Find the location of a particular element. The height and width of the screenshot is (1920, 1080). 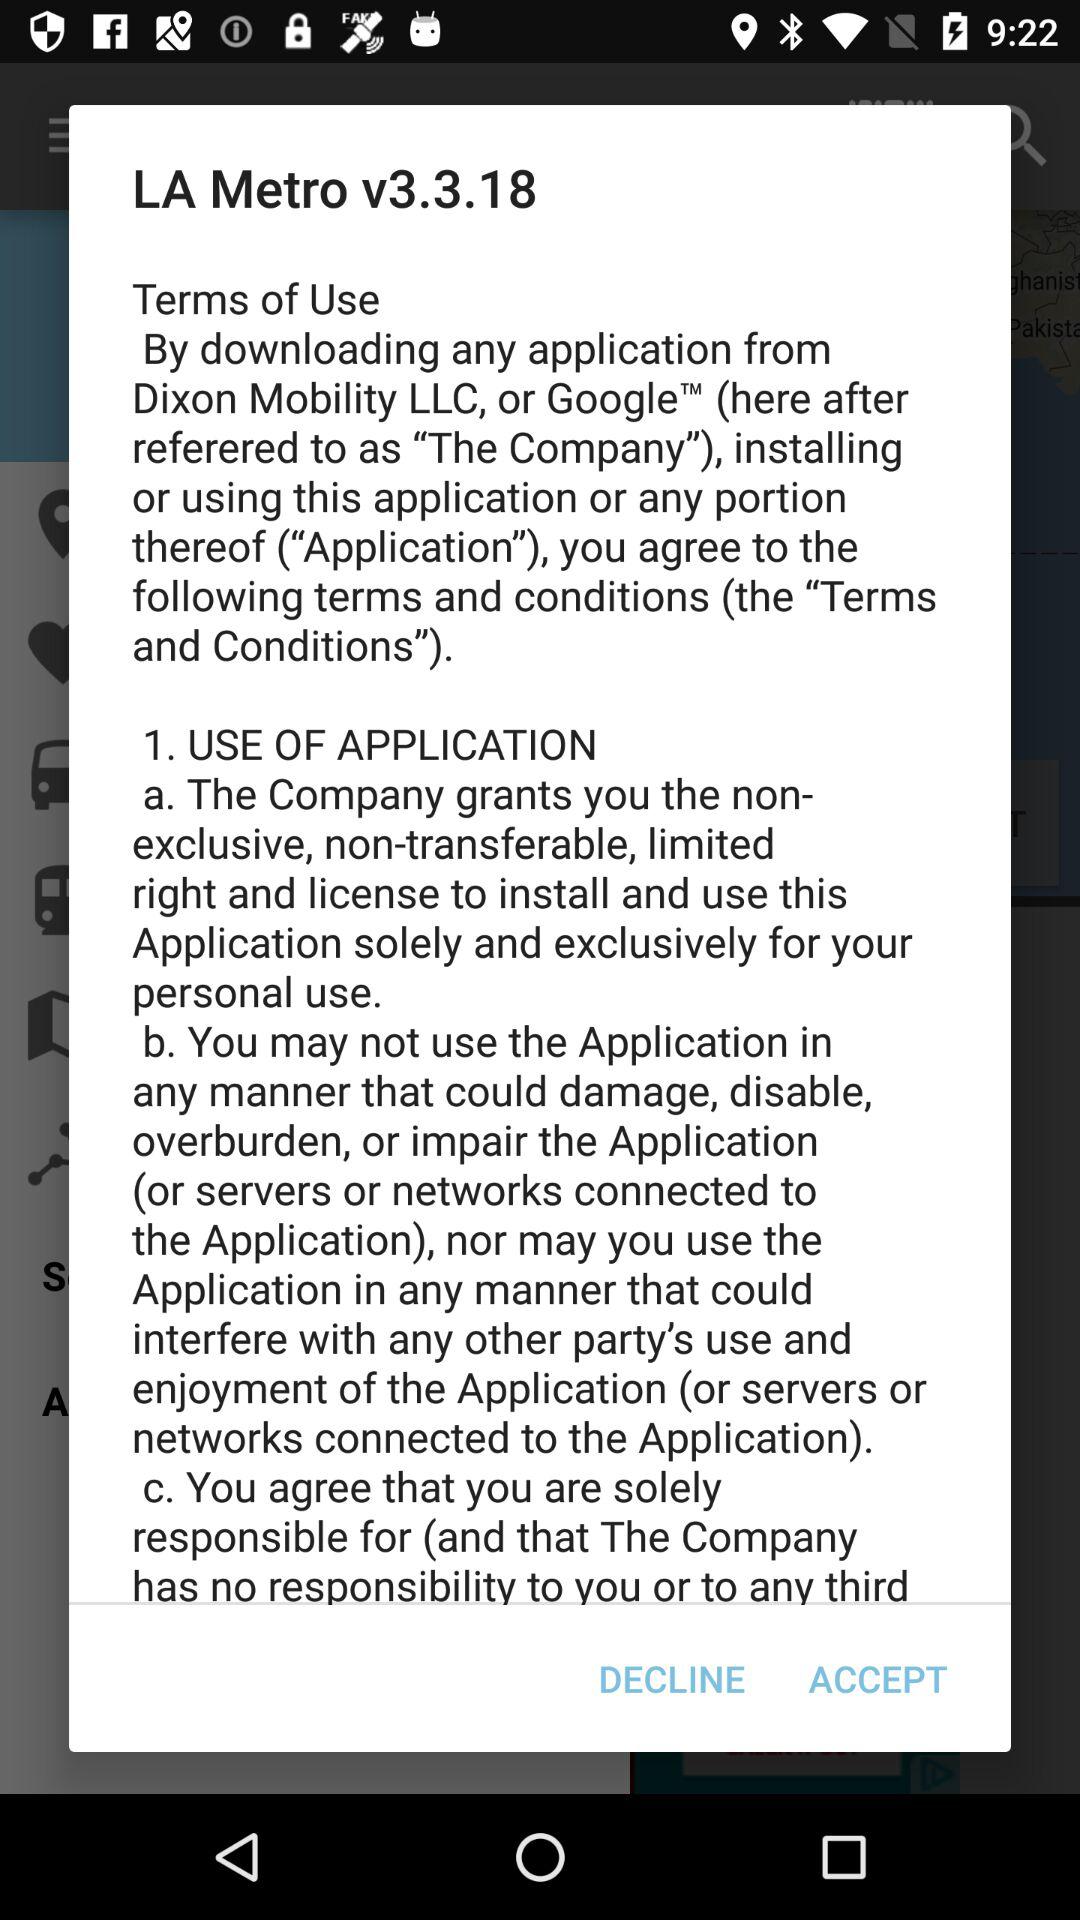

choose the accept item is located at coordinates (878, 1678).